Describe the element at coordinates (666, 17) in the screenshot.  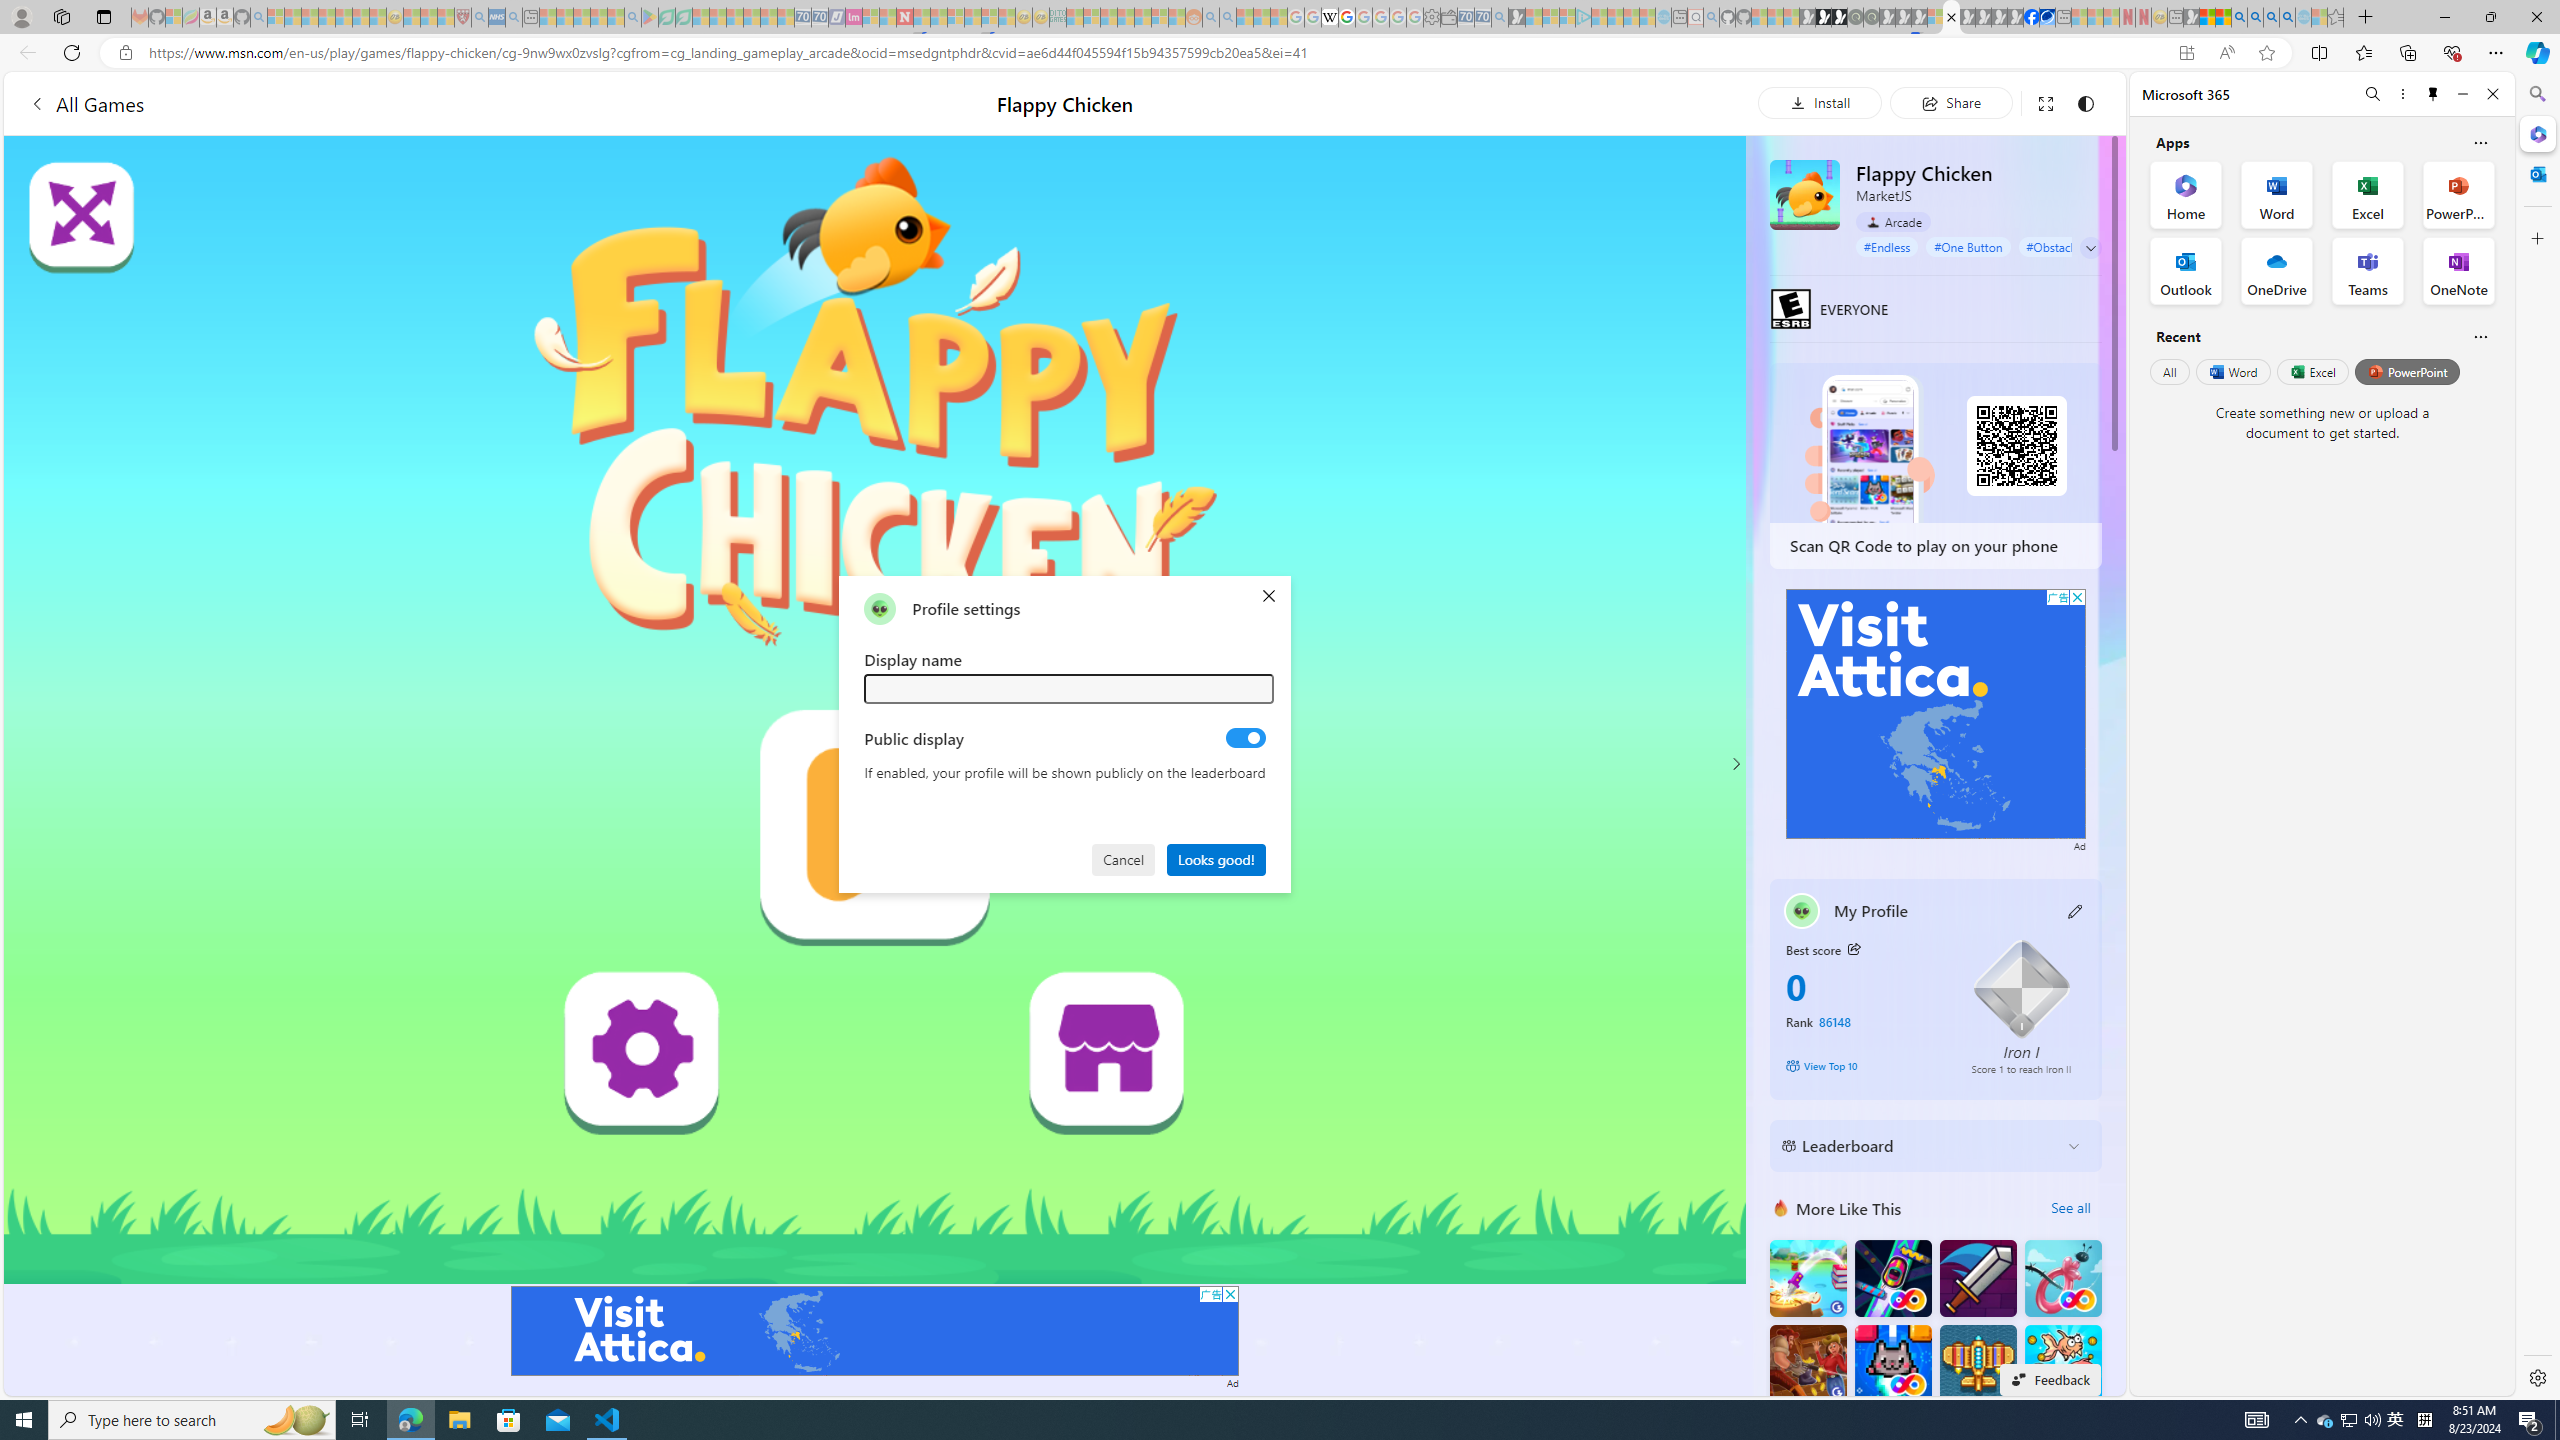
I see `Terms of Use Agreement - Sleeping` at that location.